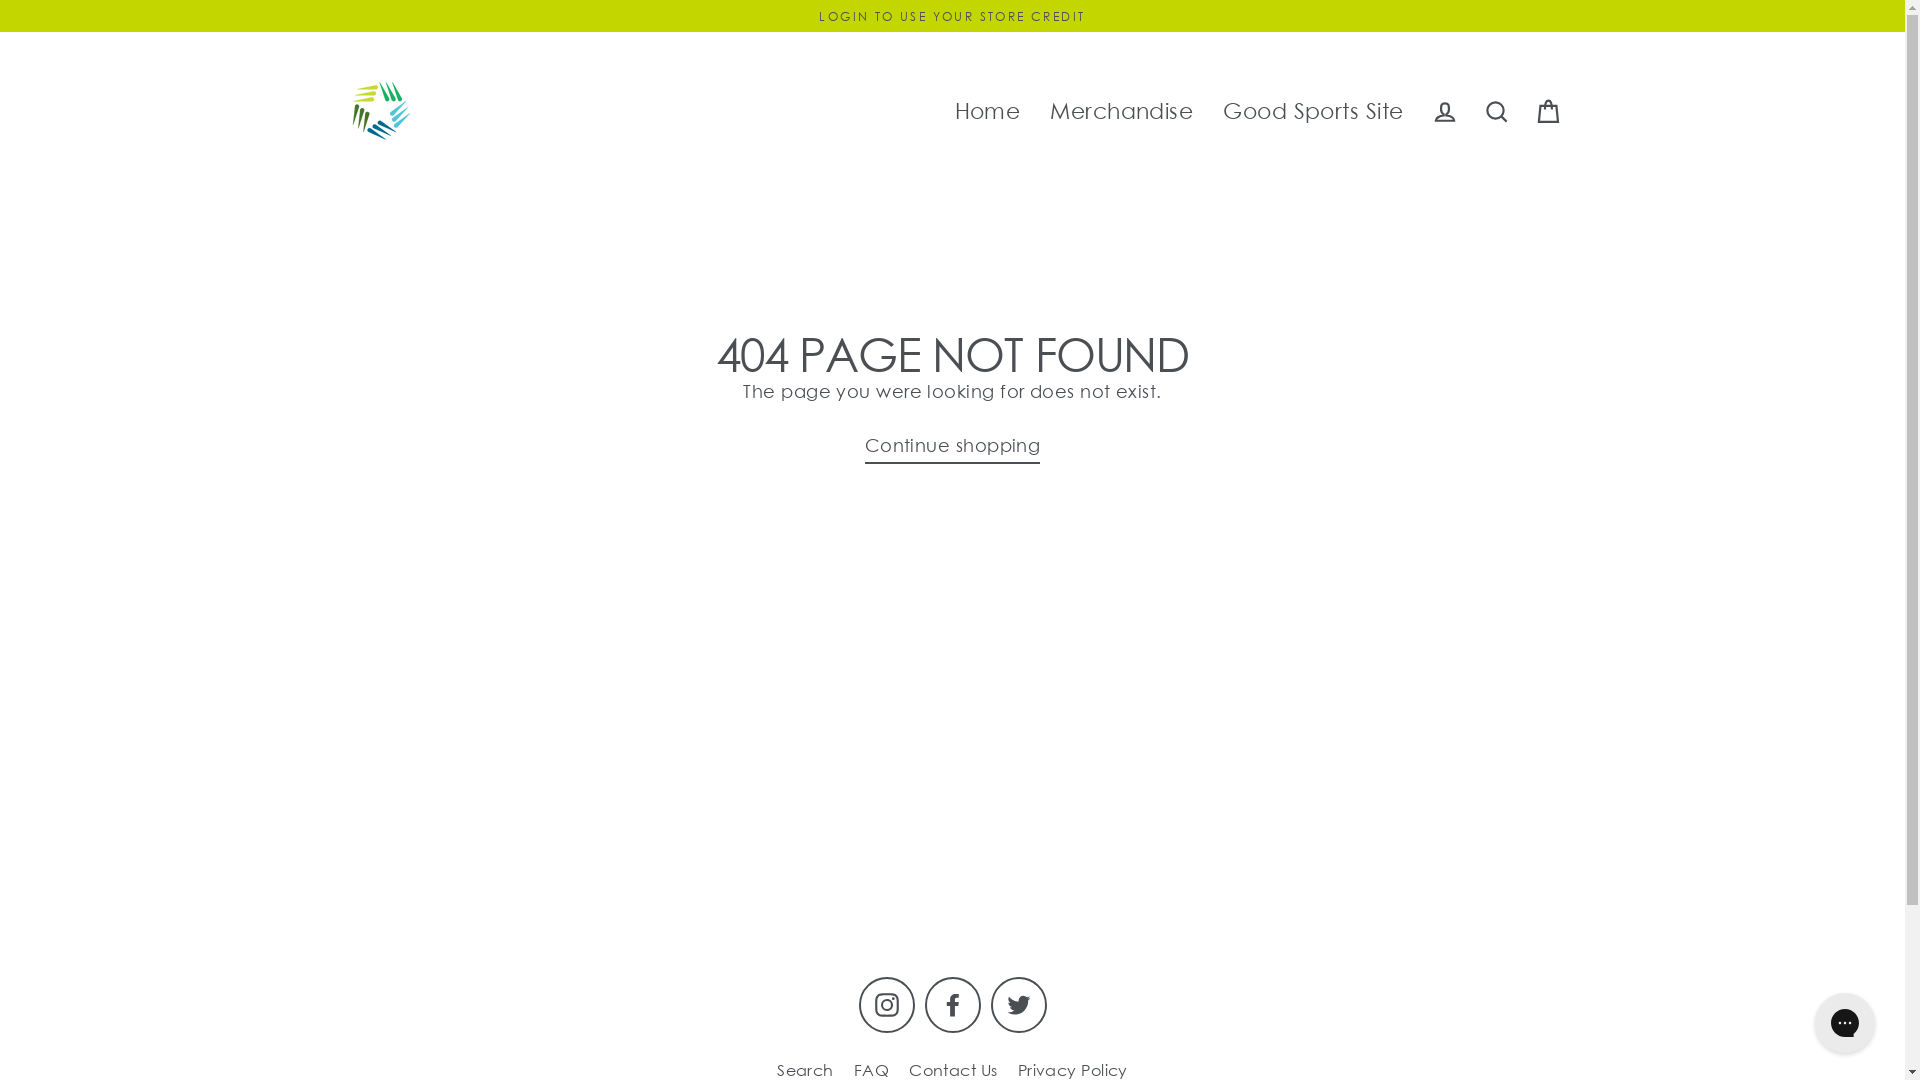  I want to click on Log in, so click(1444, 112).